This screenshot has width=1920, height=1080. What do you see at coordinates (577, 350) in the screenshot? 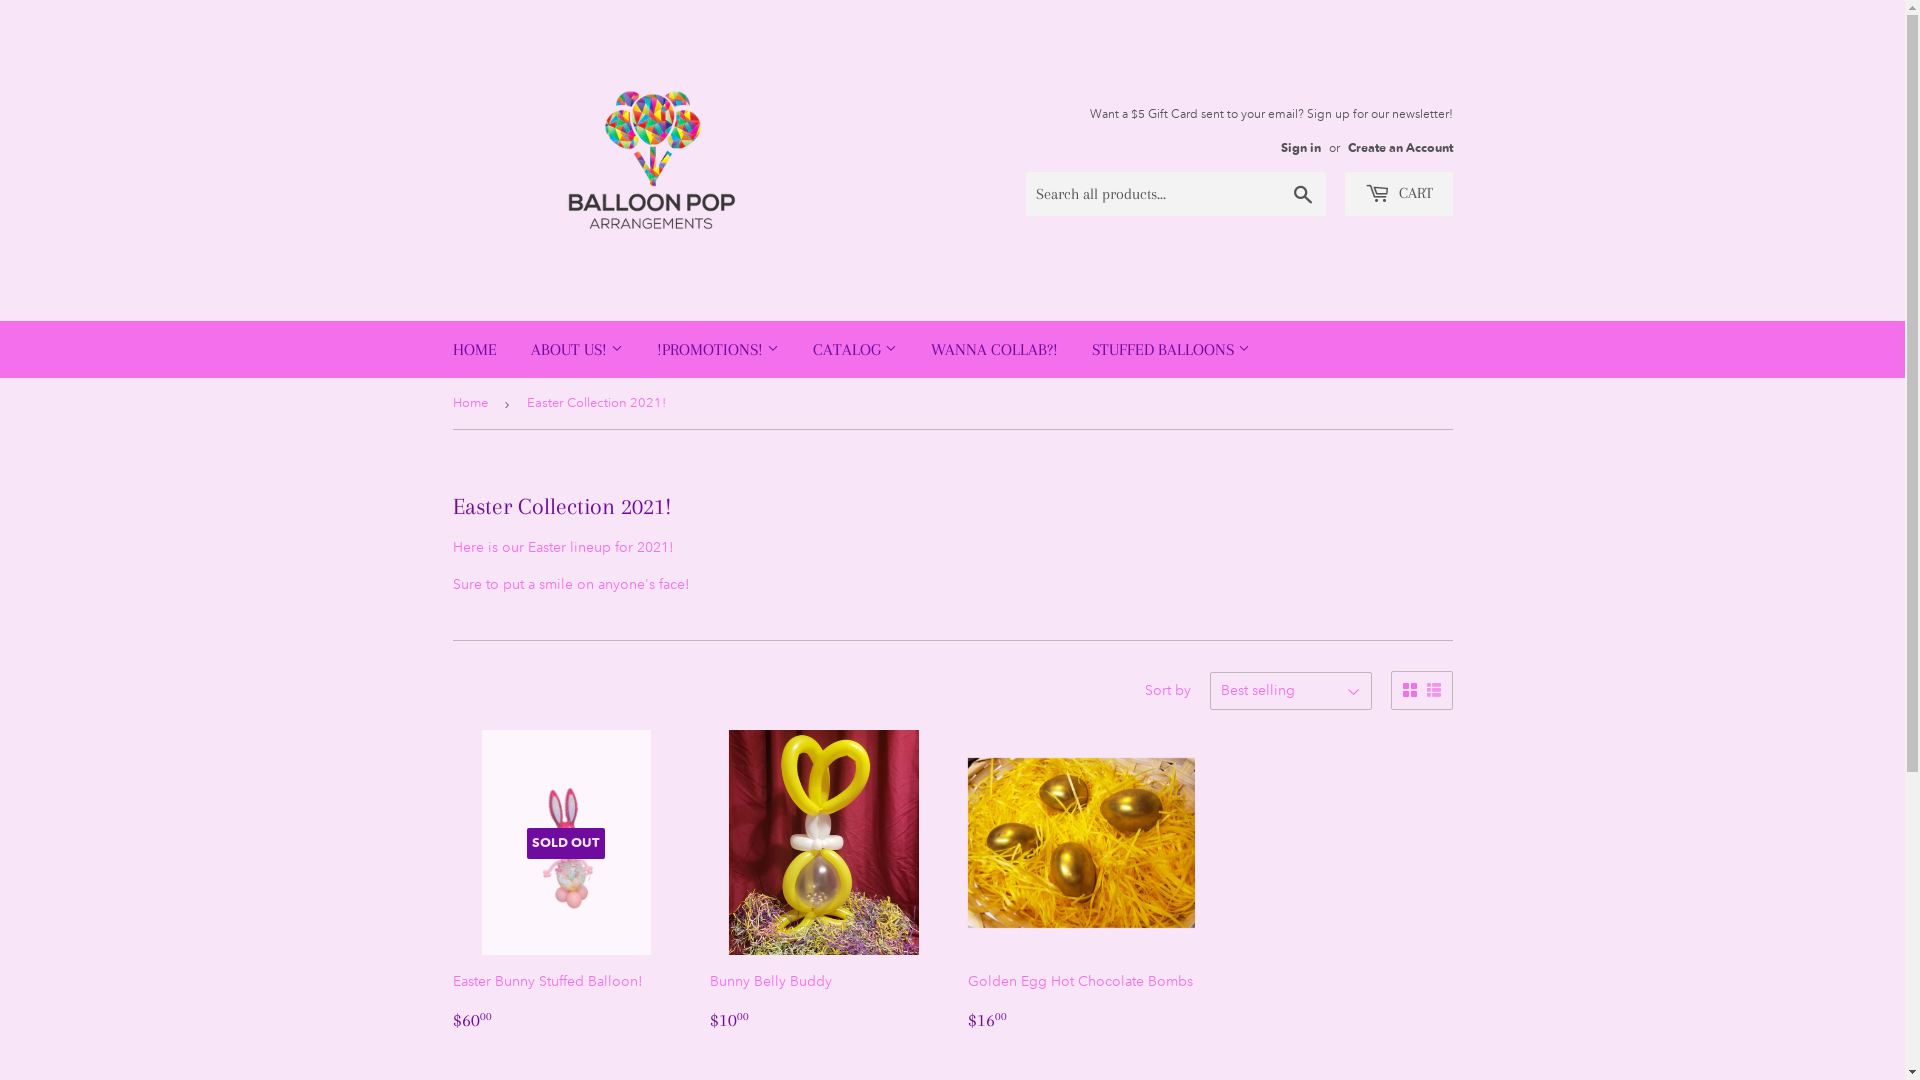
I see `ABOUT US!` at bounding box center [577, 350].